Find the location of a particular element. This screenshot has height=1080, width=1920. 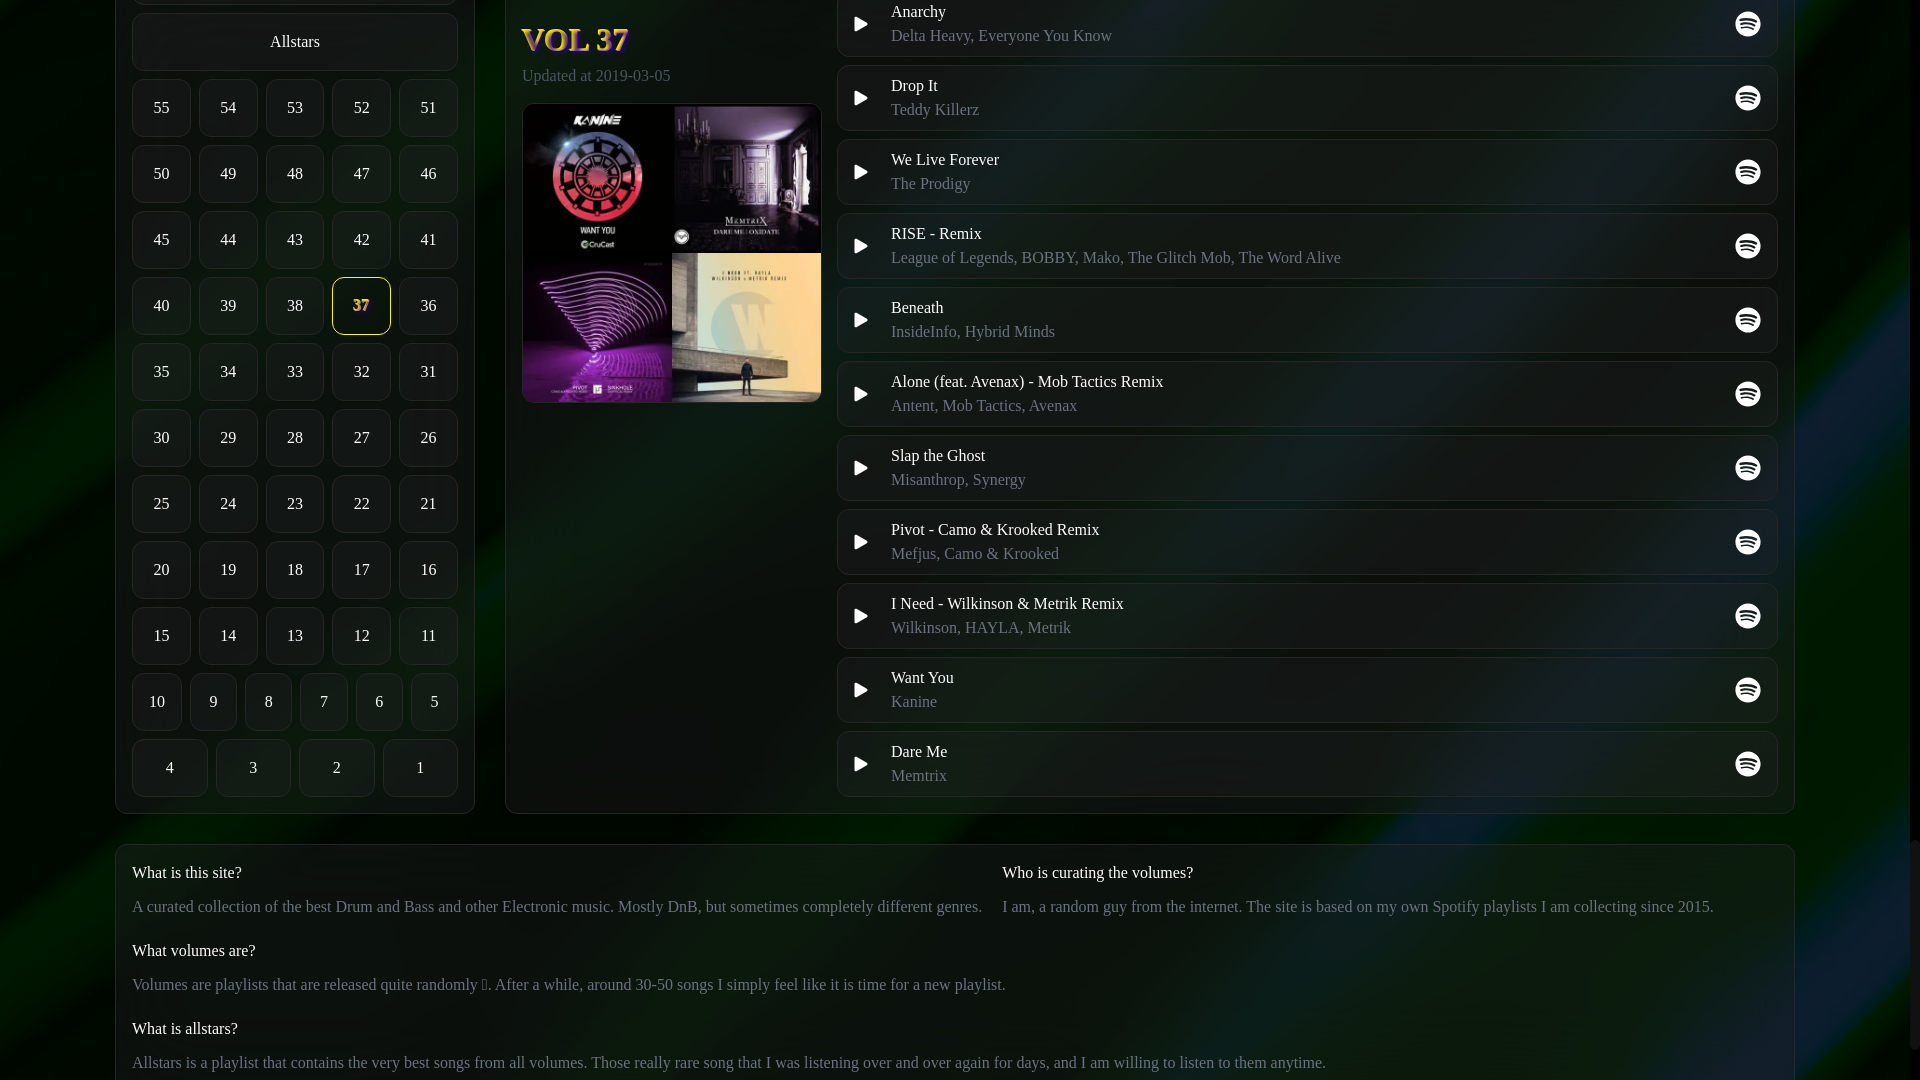

Open in Spotify is located at coordinates (1748, 98).